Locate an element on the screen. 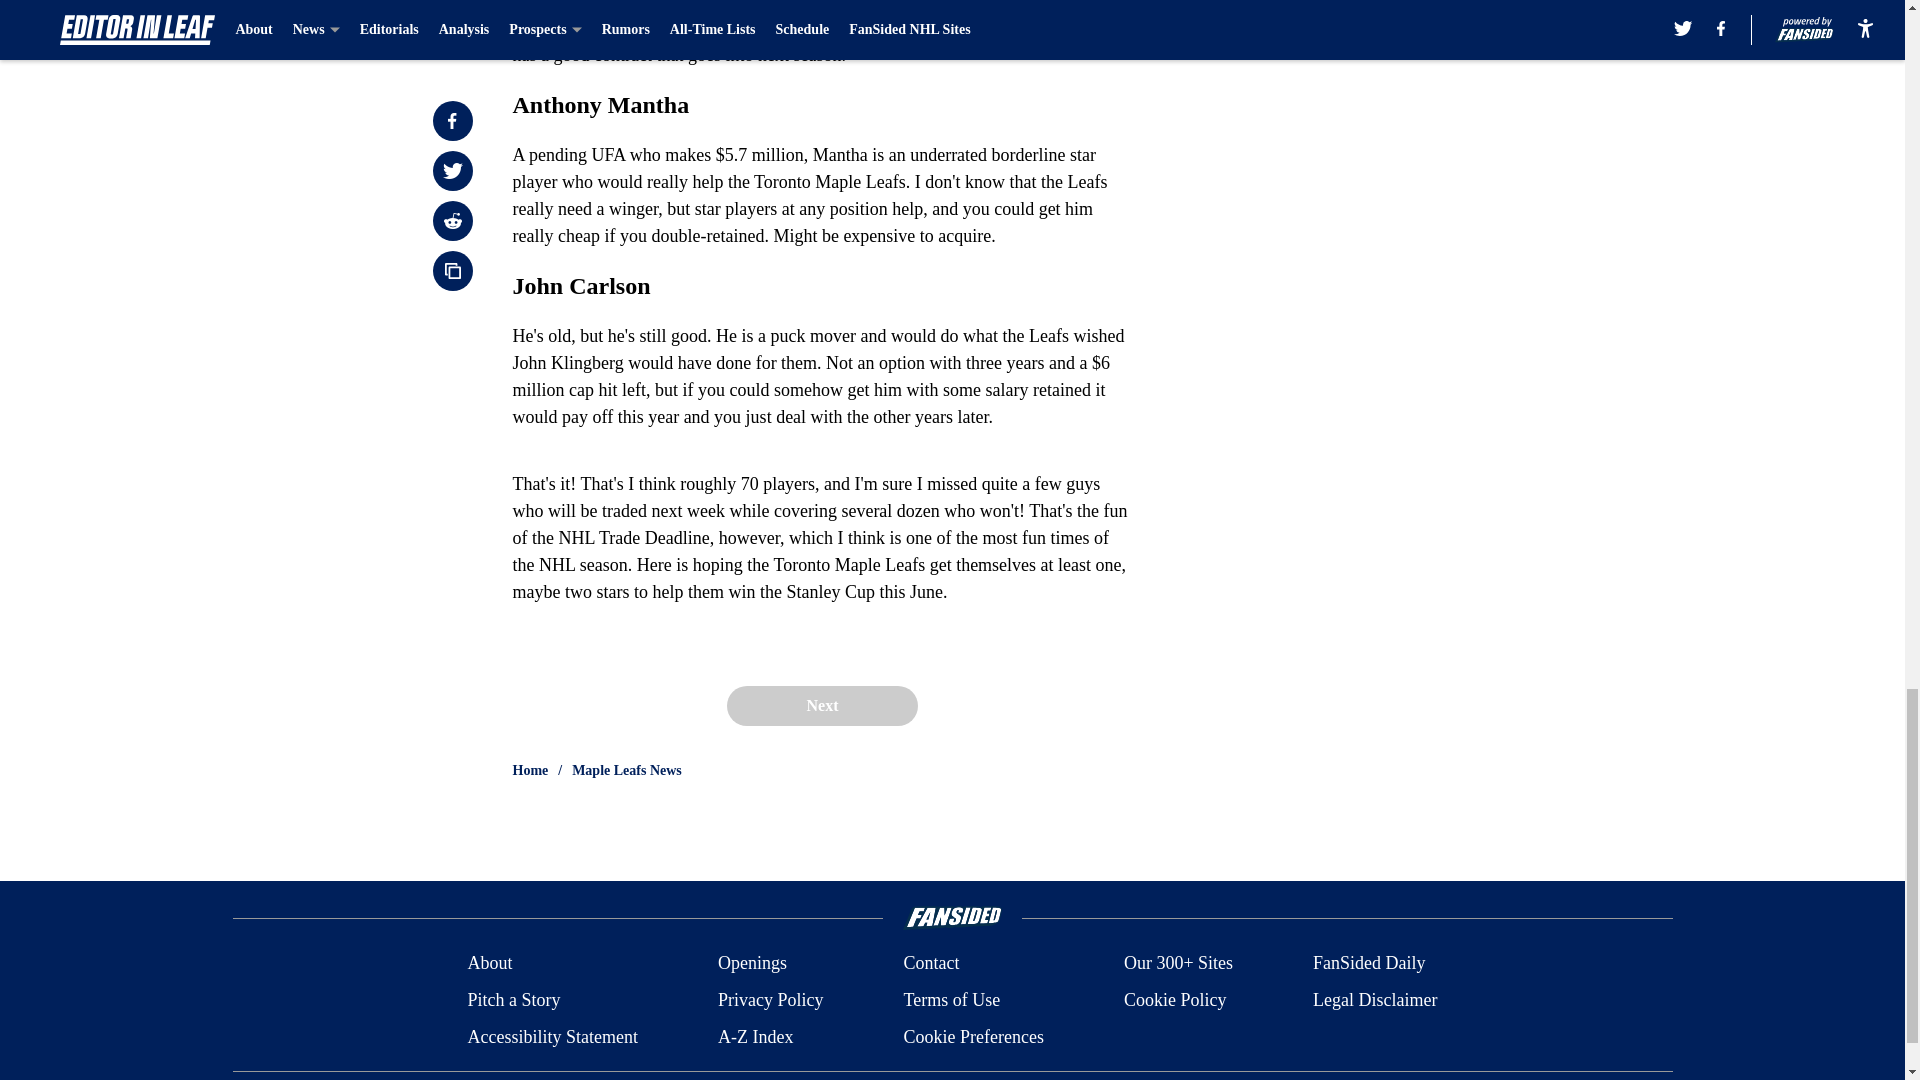  Contact is located at coordinates (930, 964).